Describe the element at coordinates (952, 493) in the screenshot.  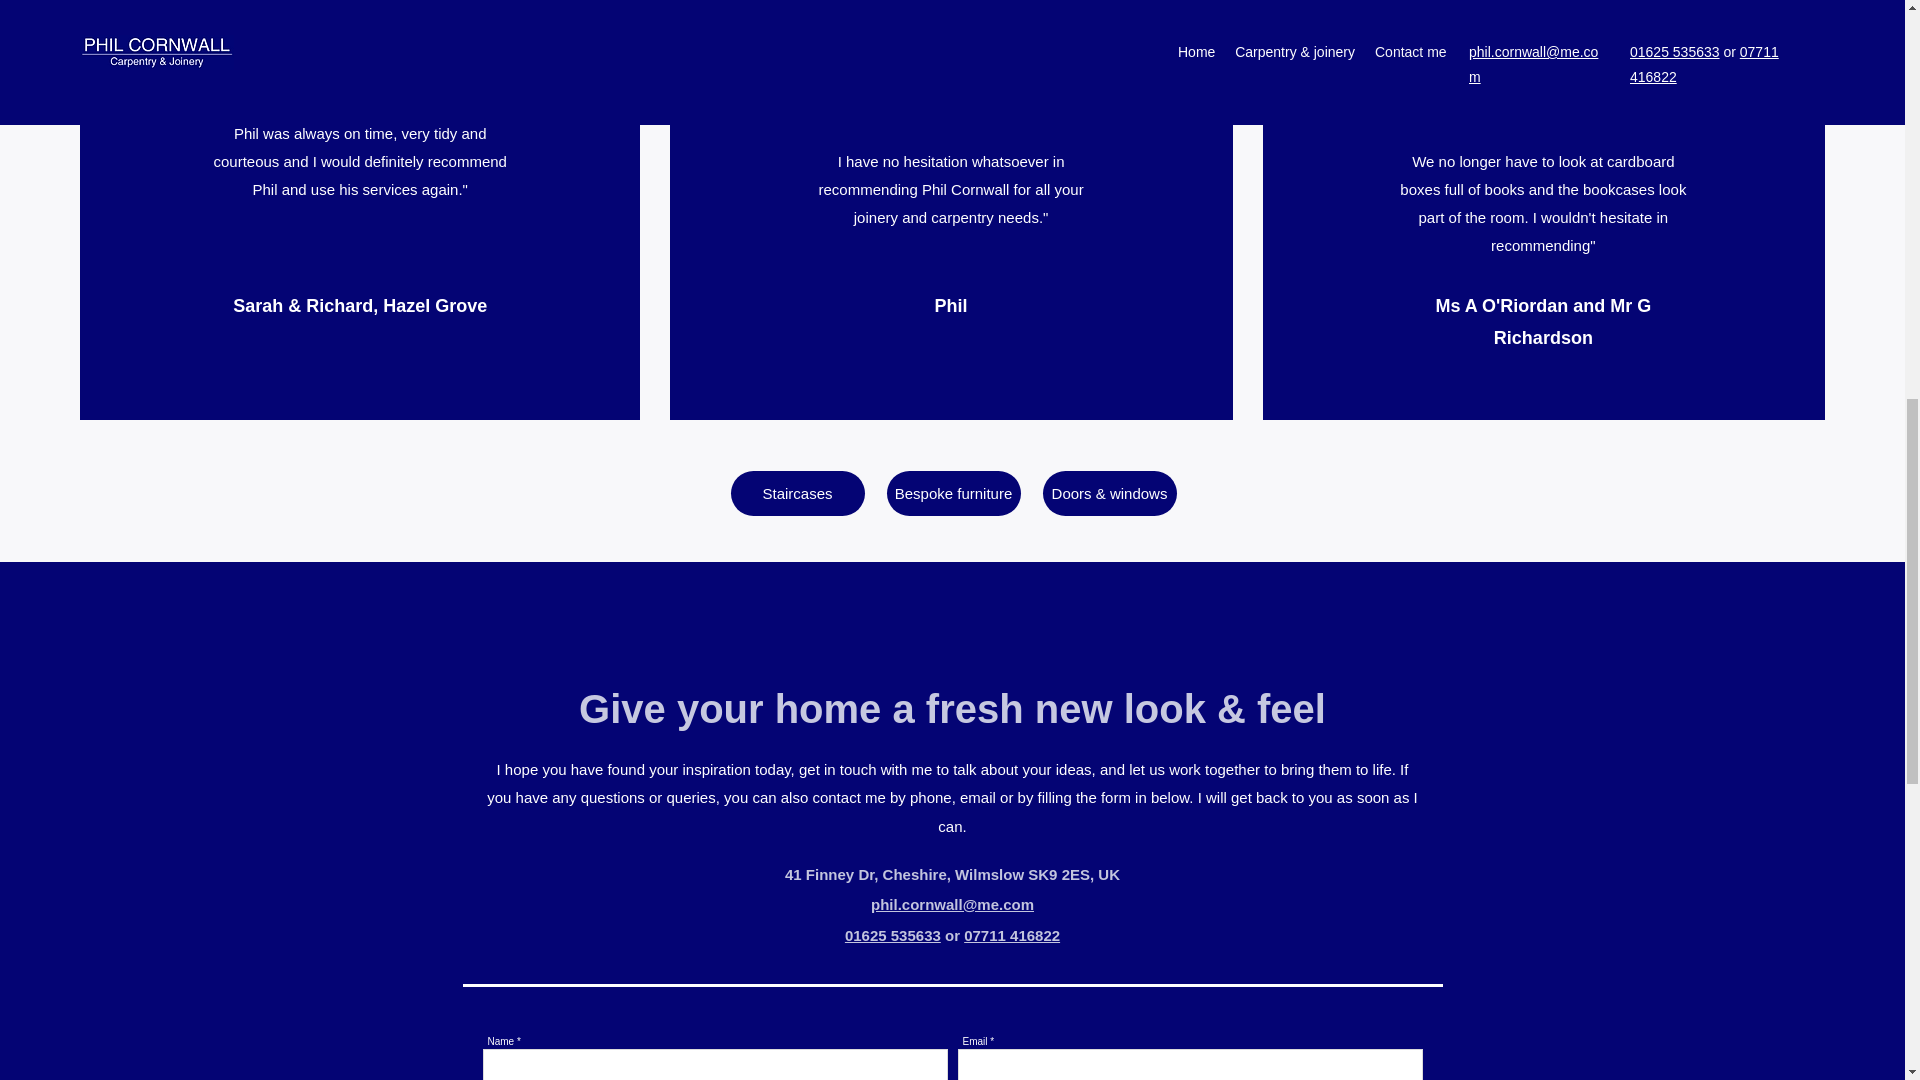
I see `Bespoke furniture` at that location.